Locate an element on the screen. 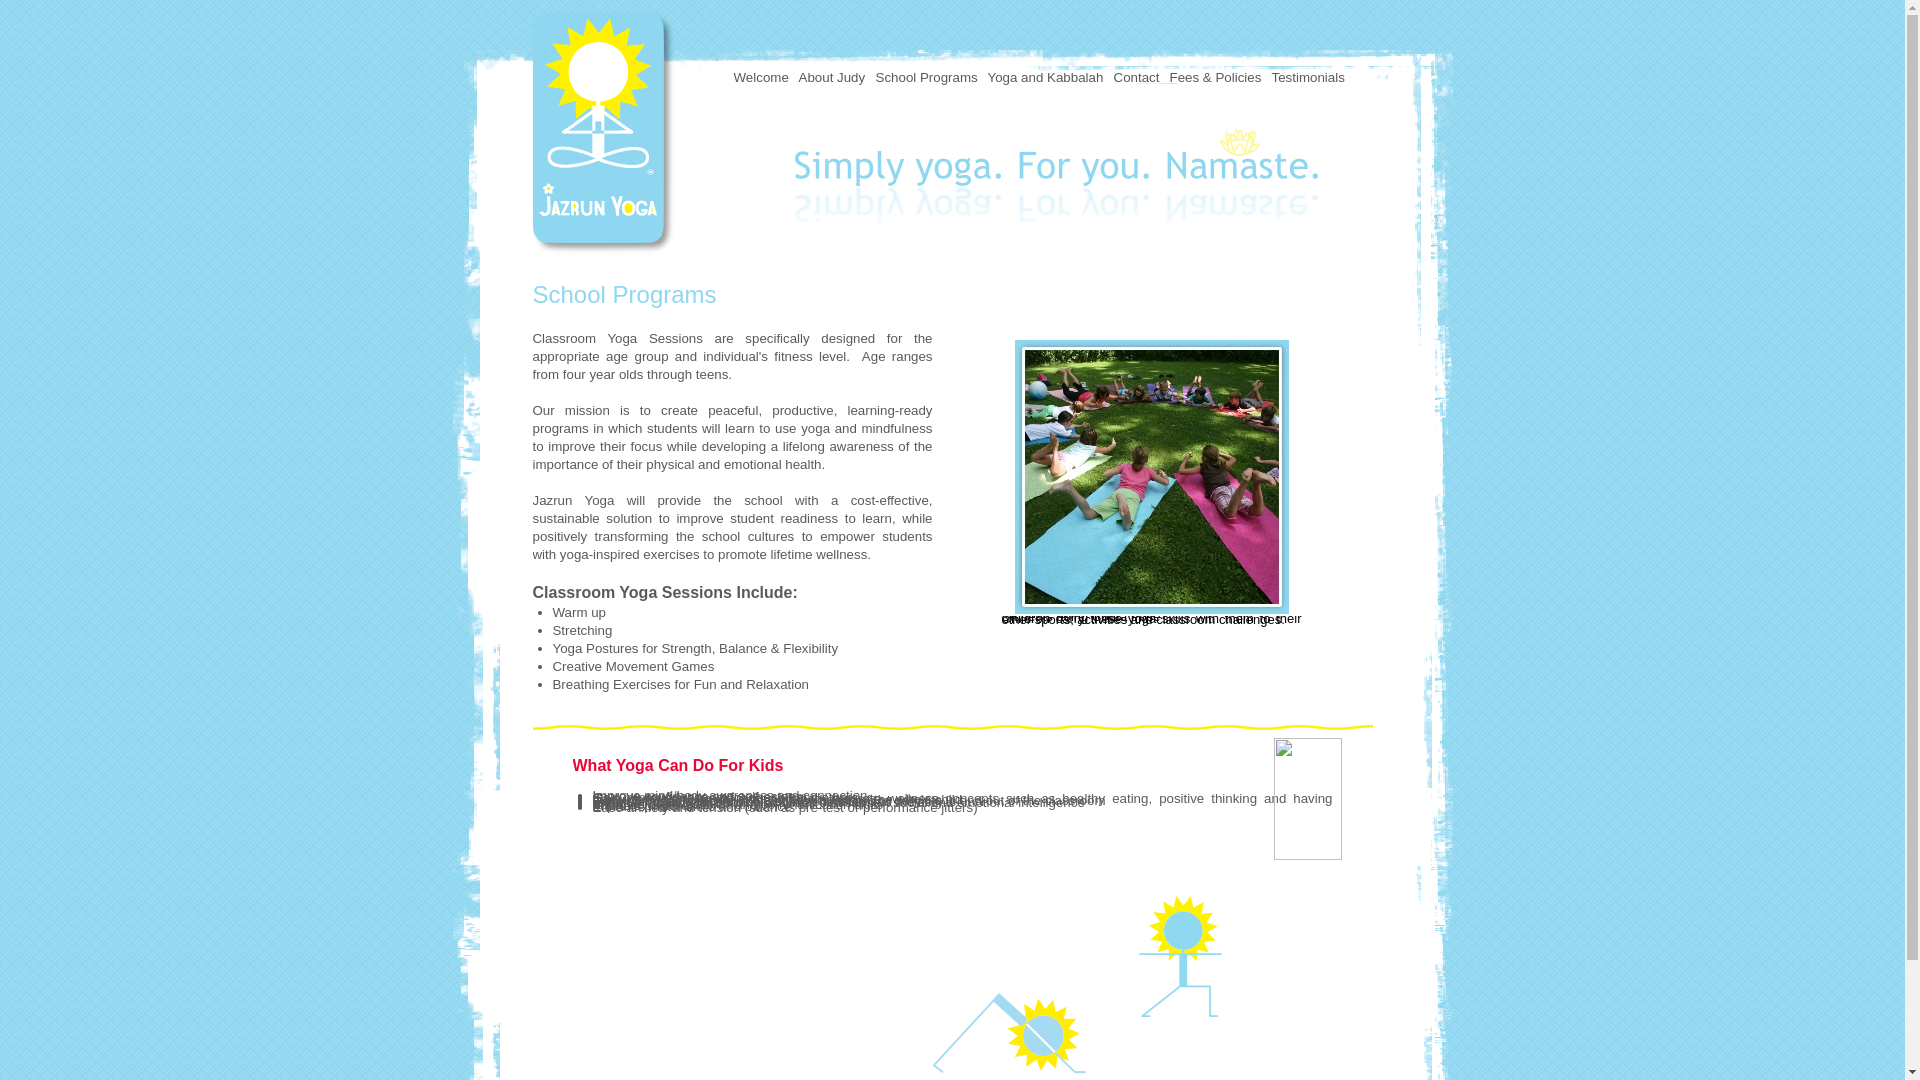 The height and width of the screenshot is (1080, 1920). School Programs is located at coordinates (926, 78).